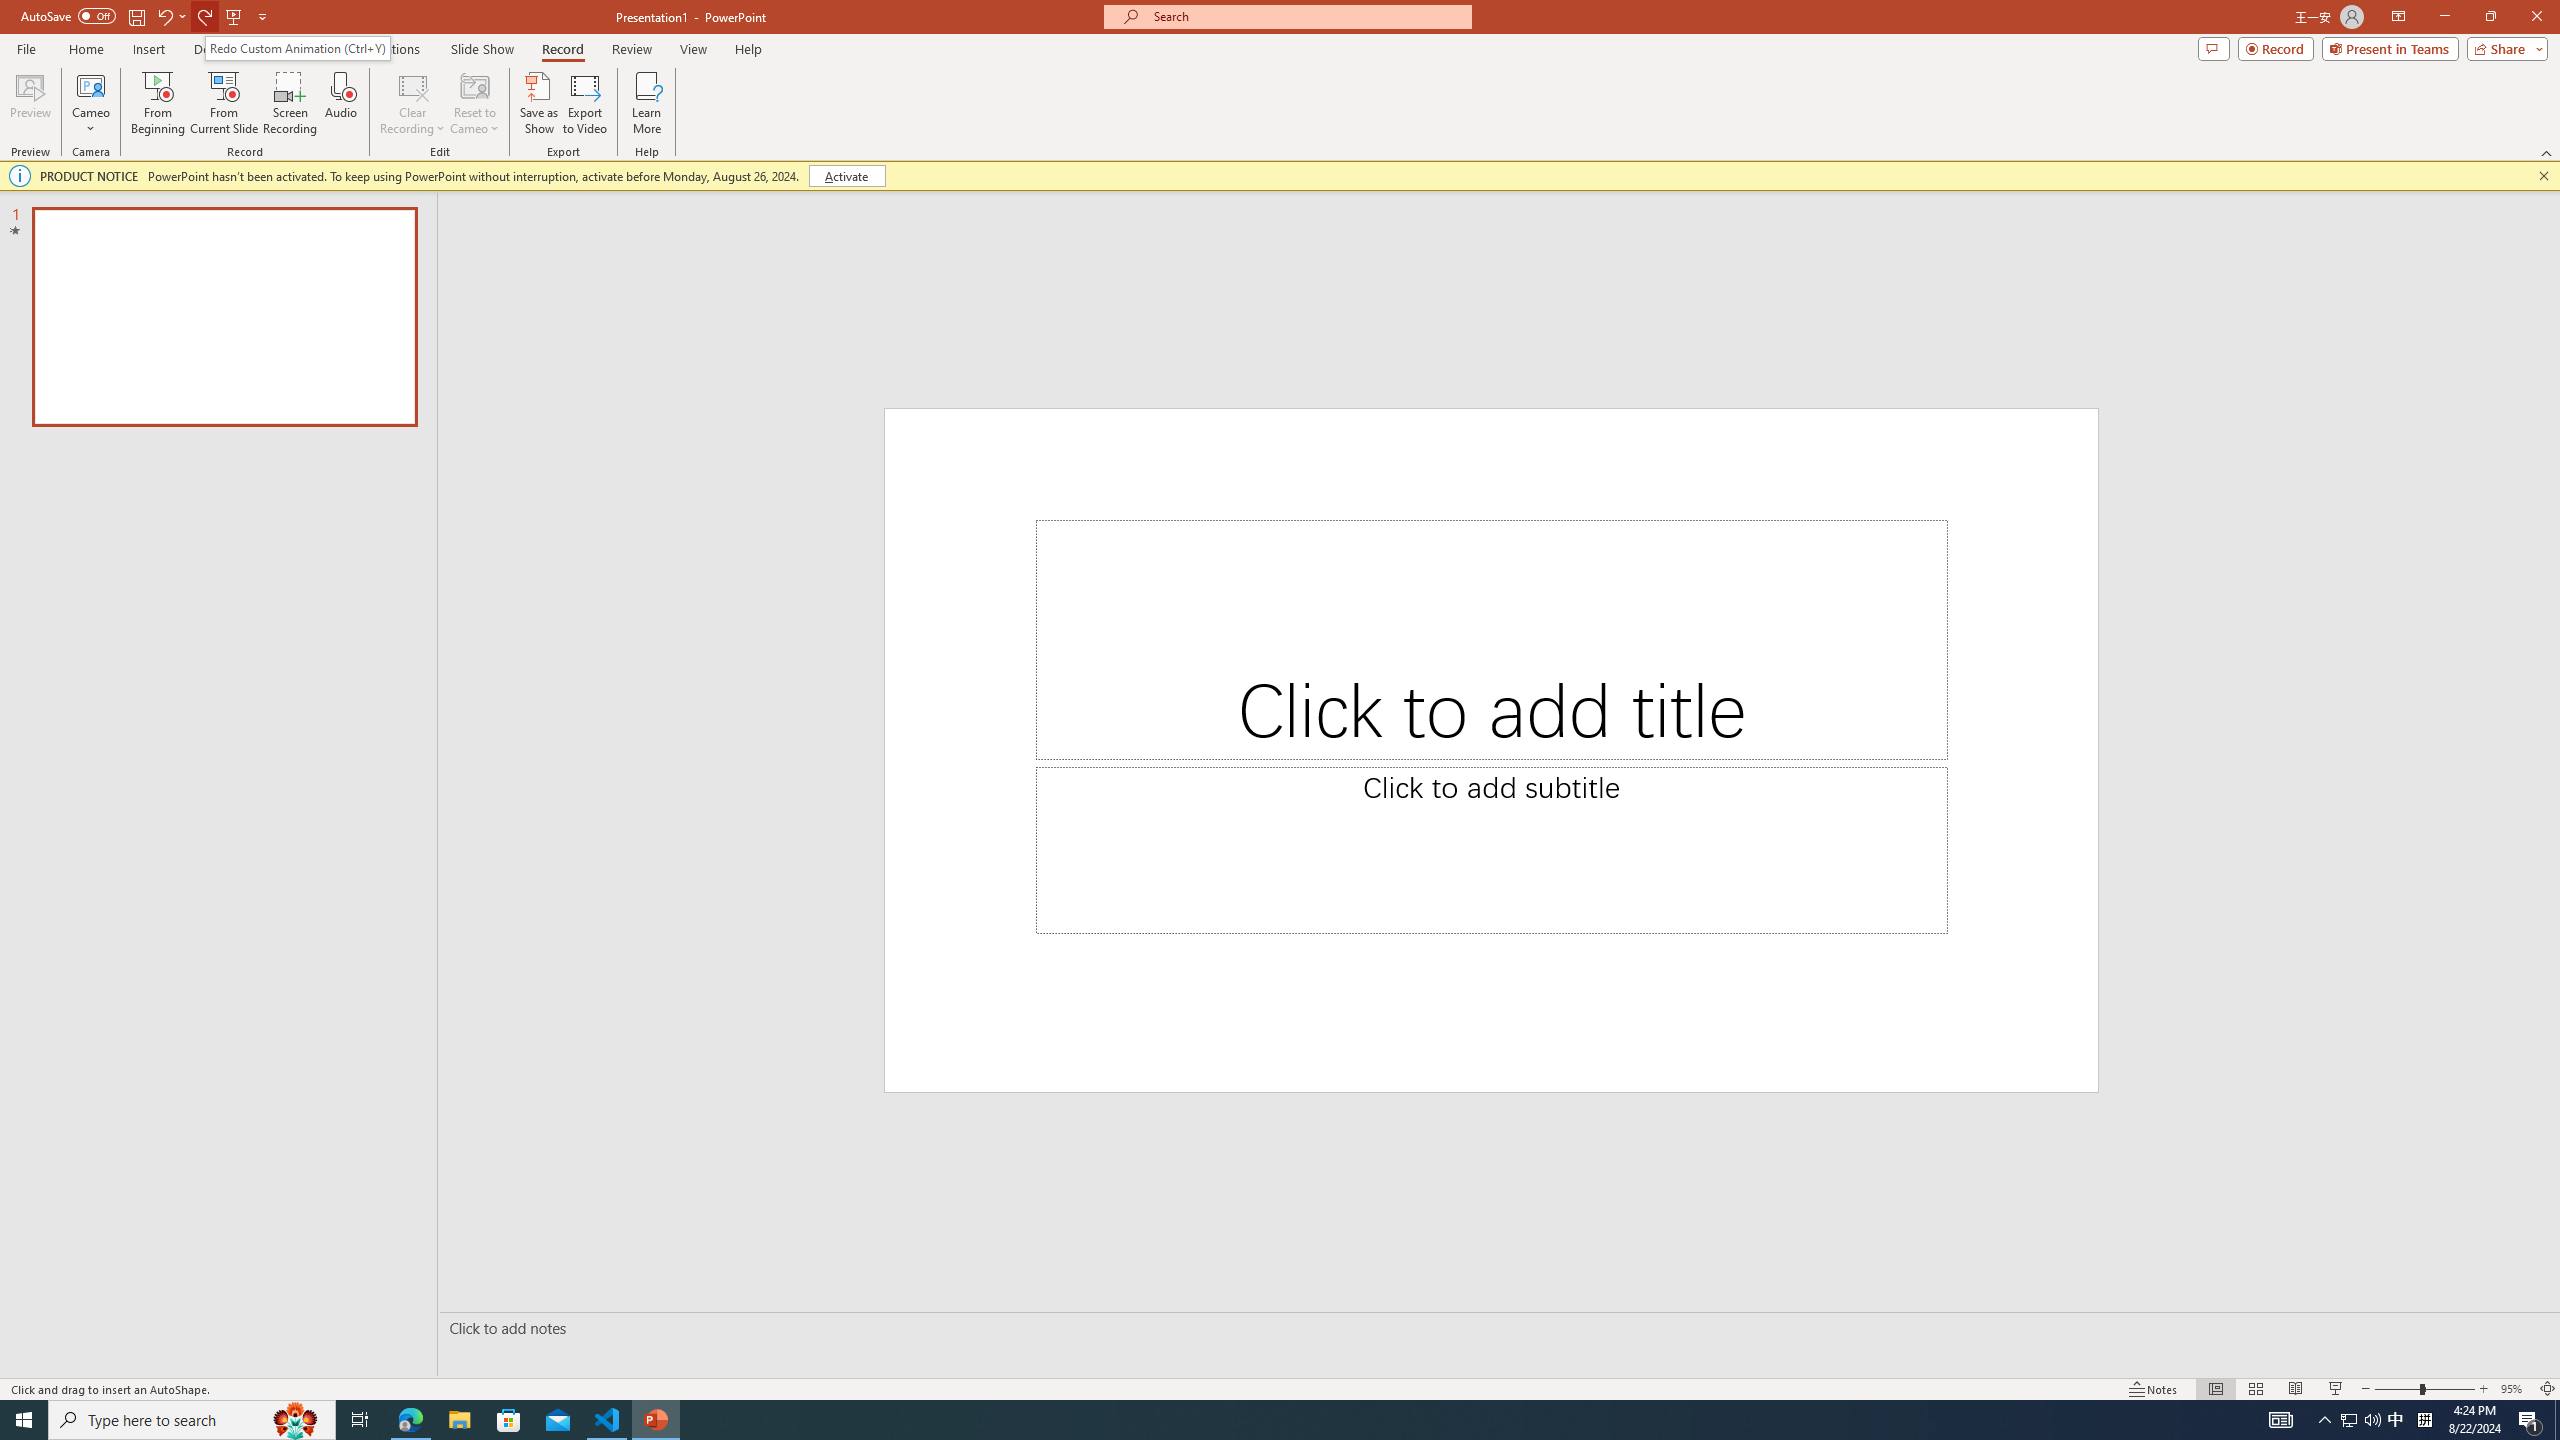 This screenshot has height=1440, width=2560. What do you see at coordinates (648, 103) in the screenshot?
I see `Learn More` at bounding box center [648, 103].